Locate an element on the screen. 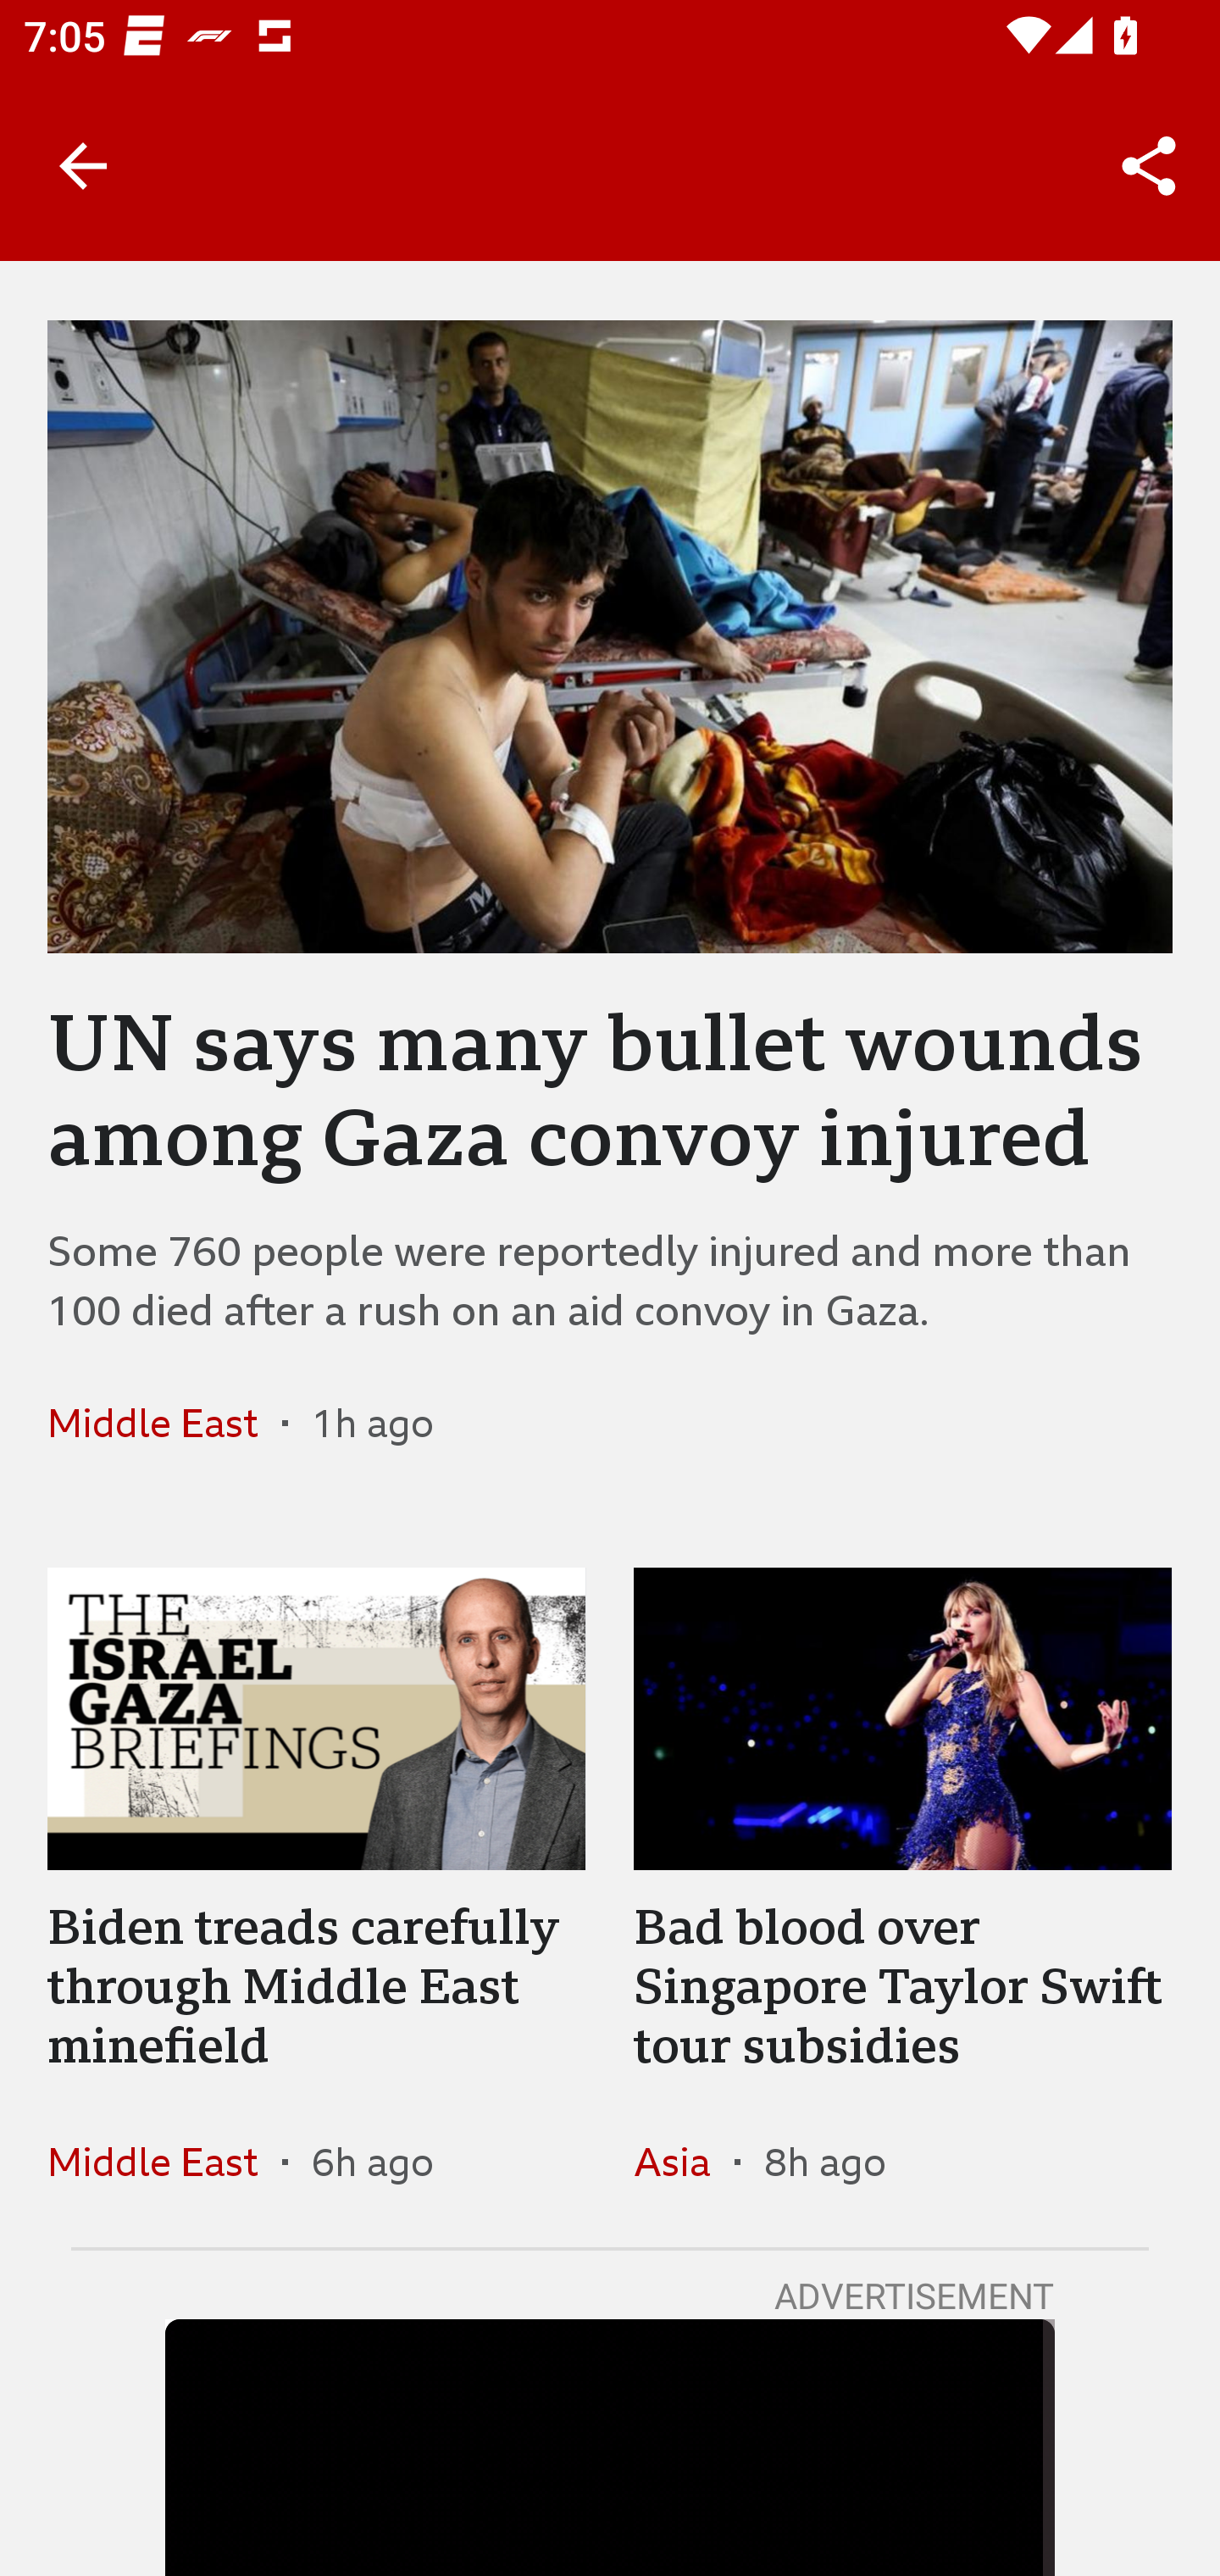  Share is located at coordinates (1149, 166).